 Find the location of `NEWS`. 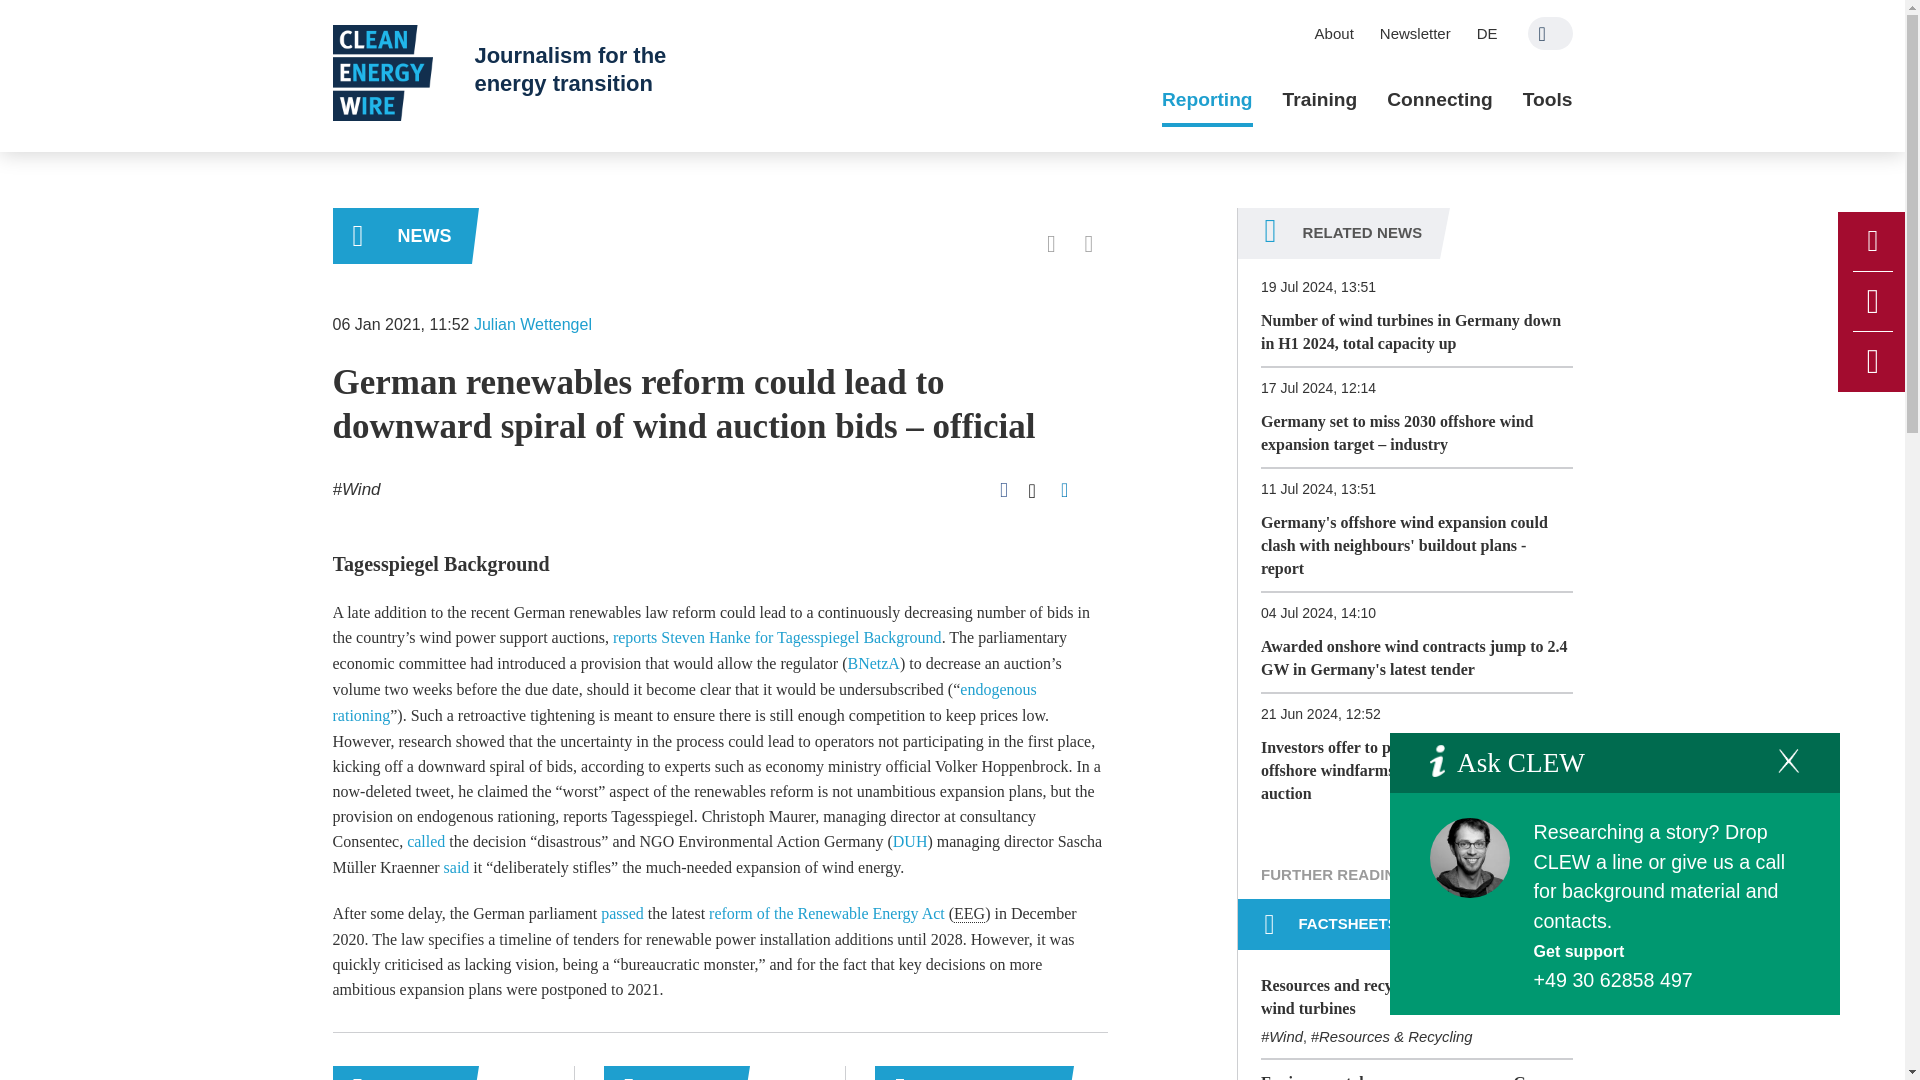

NEWS is located at coordinates (401, 236).